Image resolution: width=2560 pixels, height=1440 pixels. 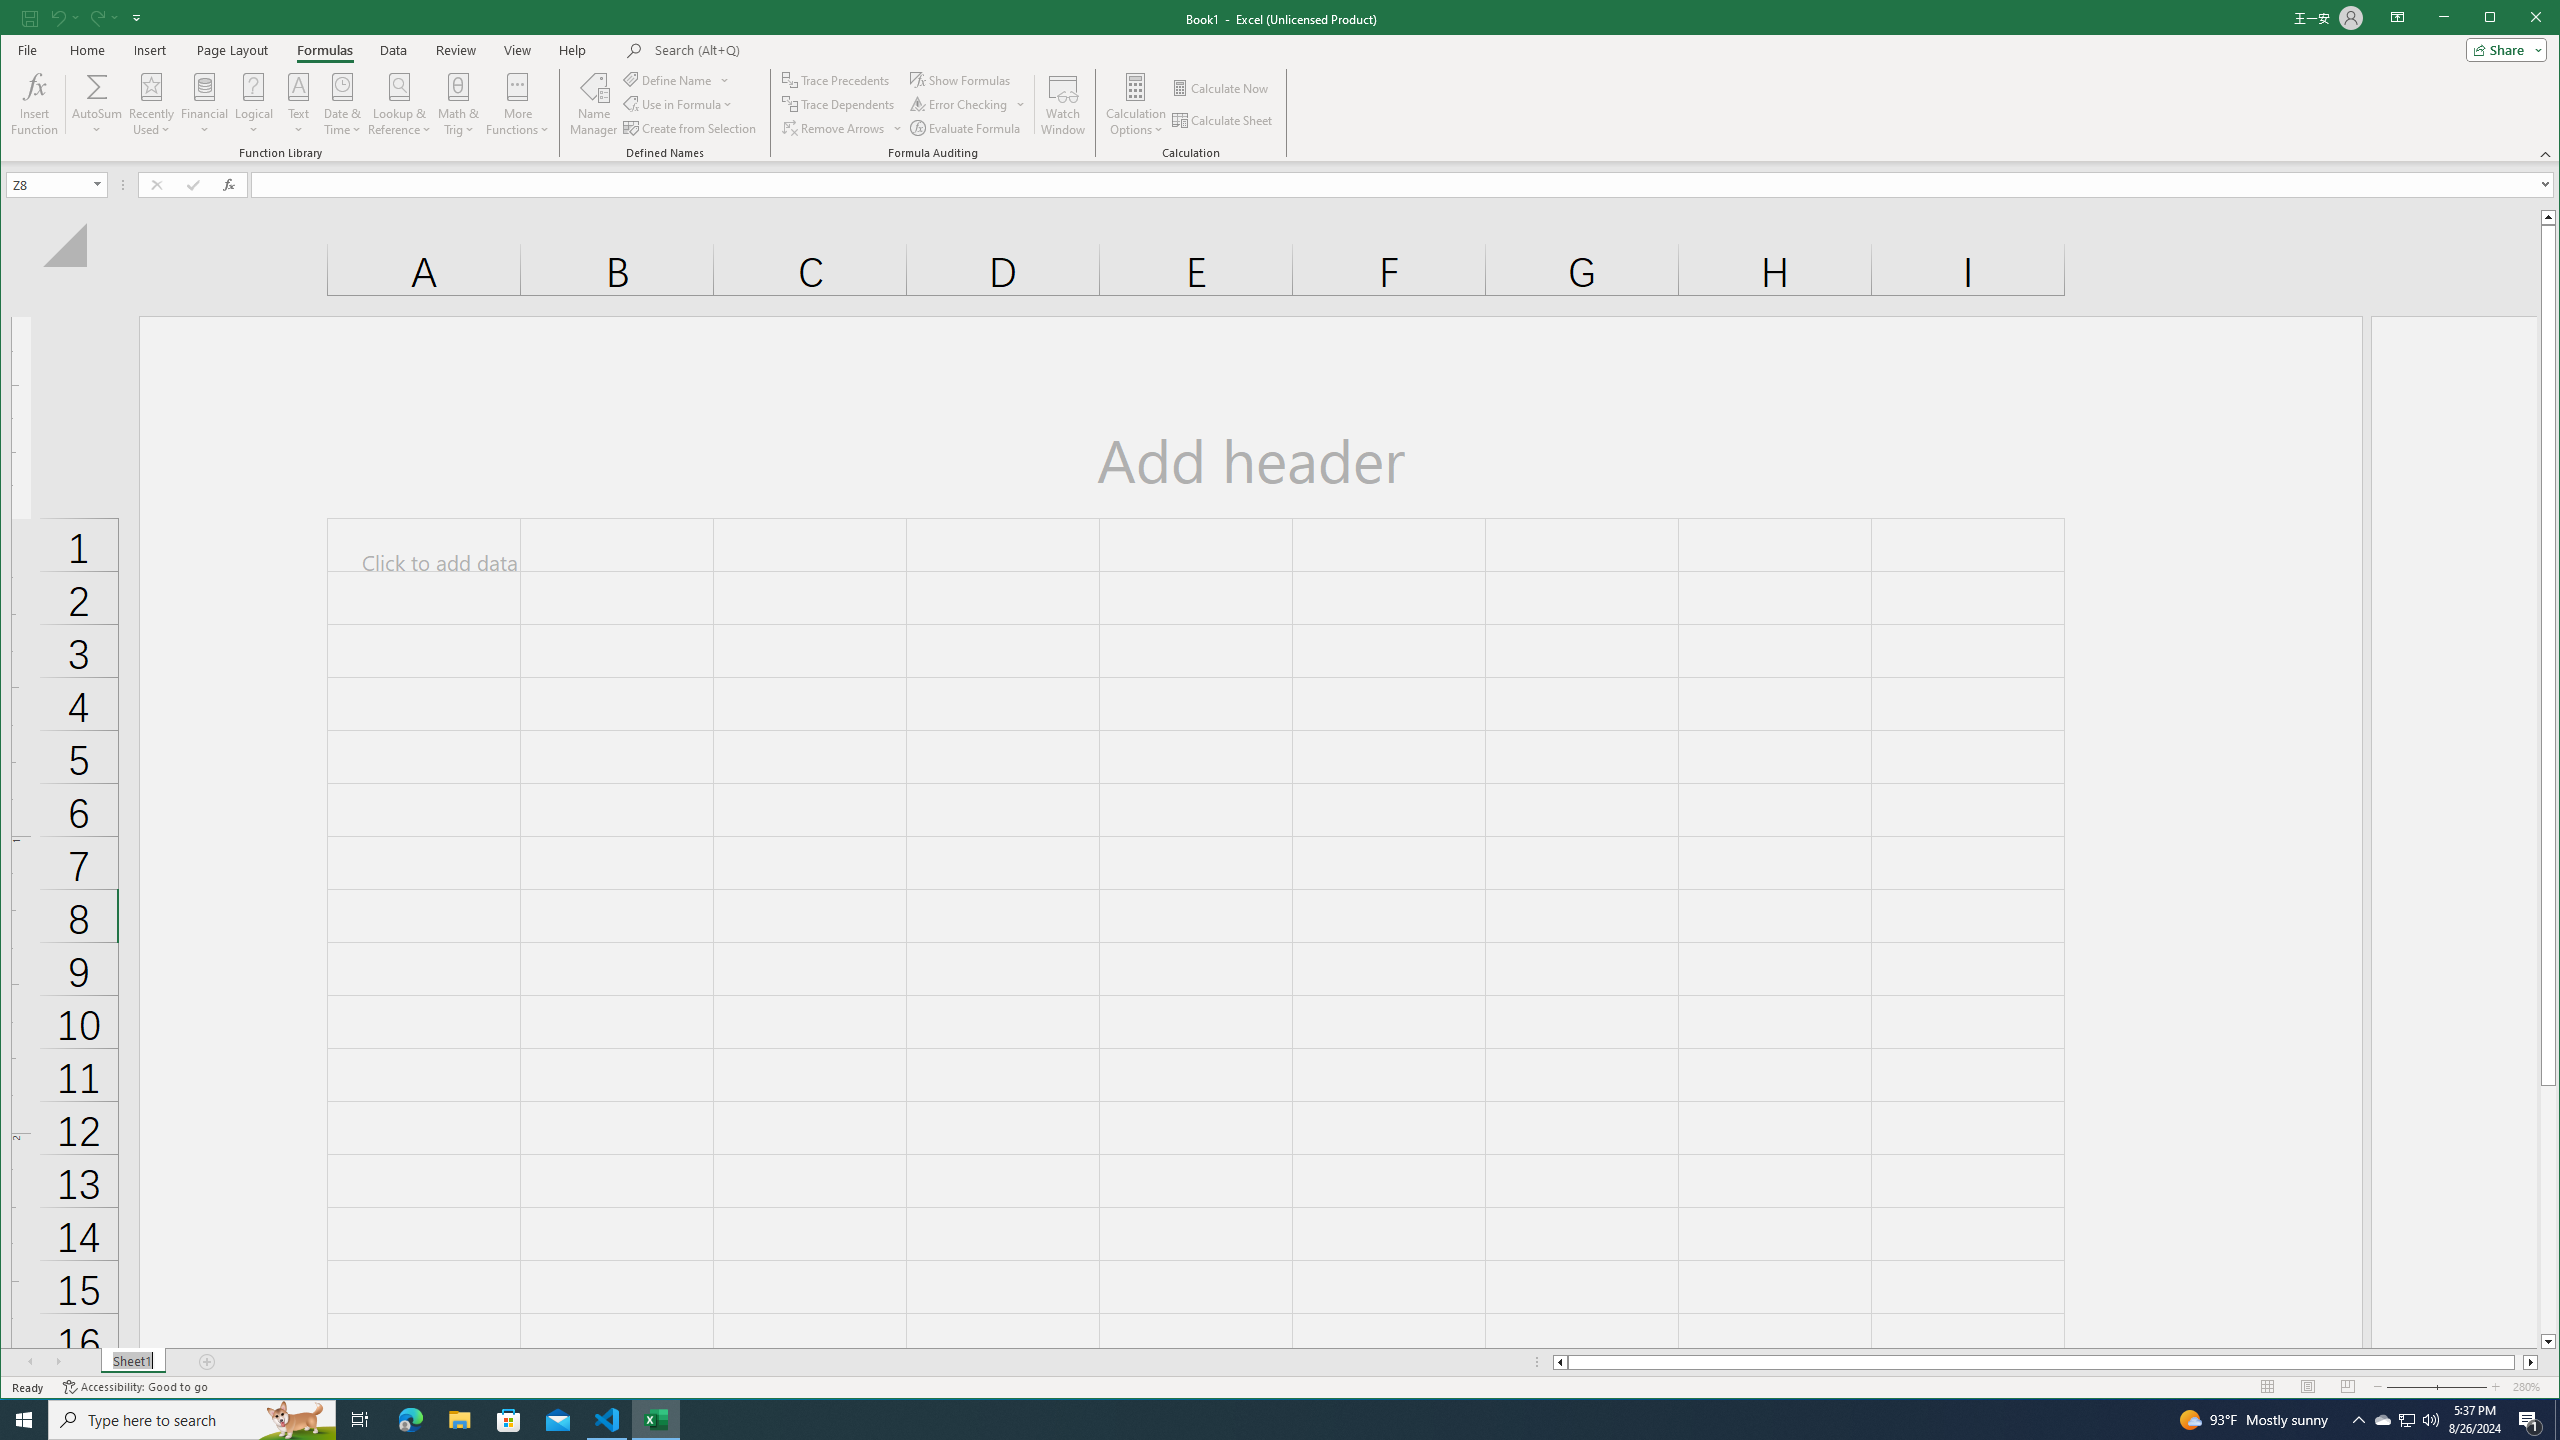 What do you see at coordinates (400, 104) in the screenshot?
I see `Lookup & Reference` at bounding box center [400, 104].